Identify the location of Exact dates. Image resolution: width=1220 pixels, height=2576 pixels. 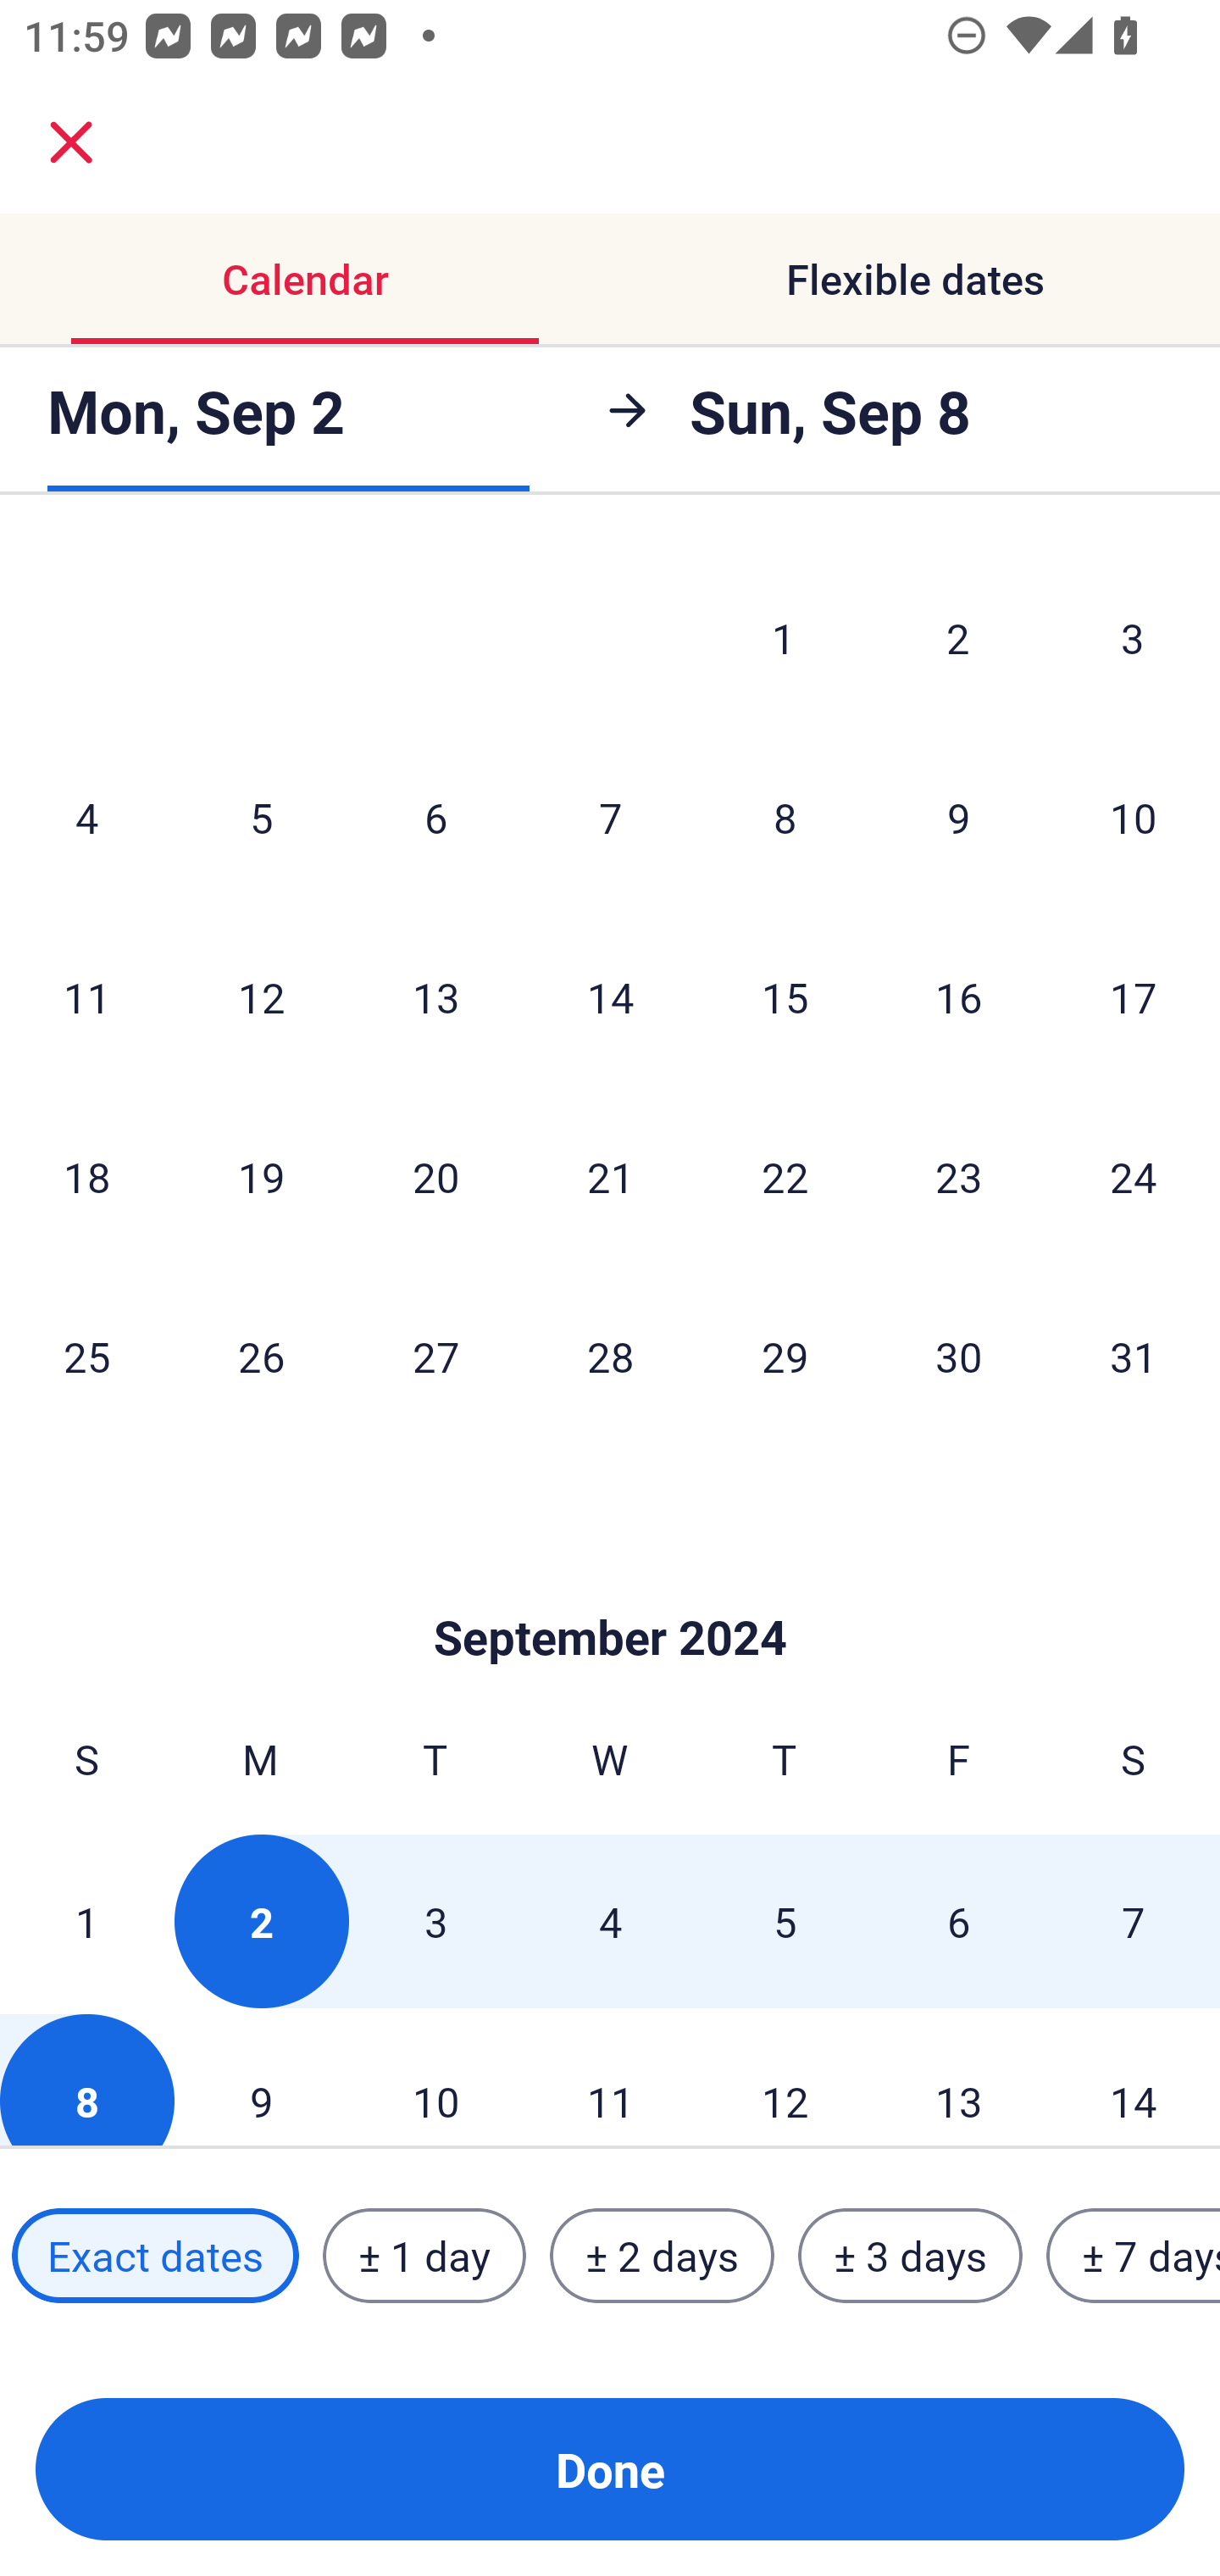
(155, 2255).